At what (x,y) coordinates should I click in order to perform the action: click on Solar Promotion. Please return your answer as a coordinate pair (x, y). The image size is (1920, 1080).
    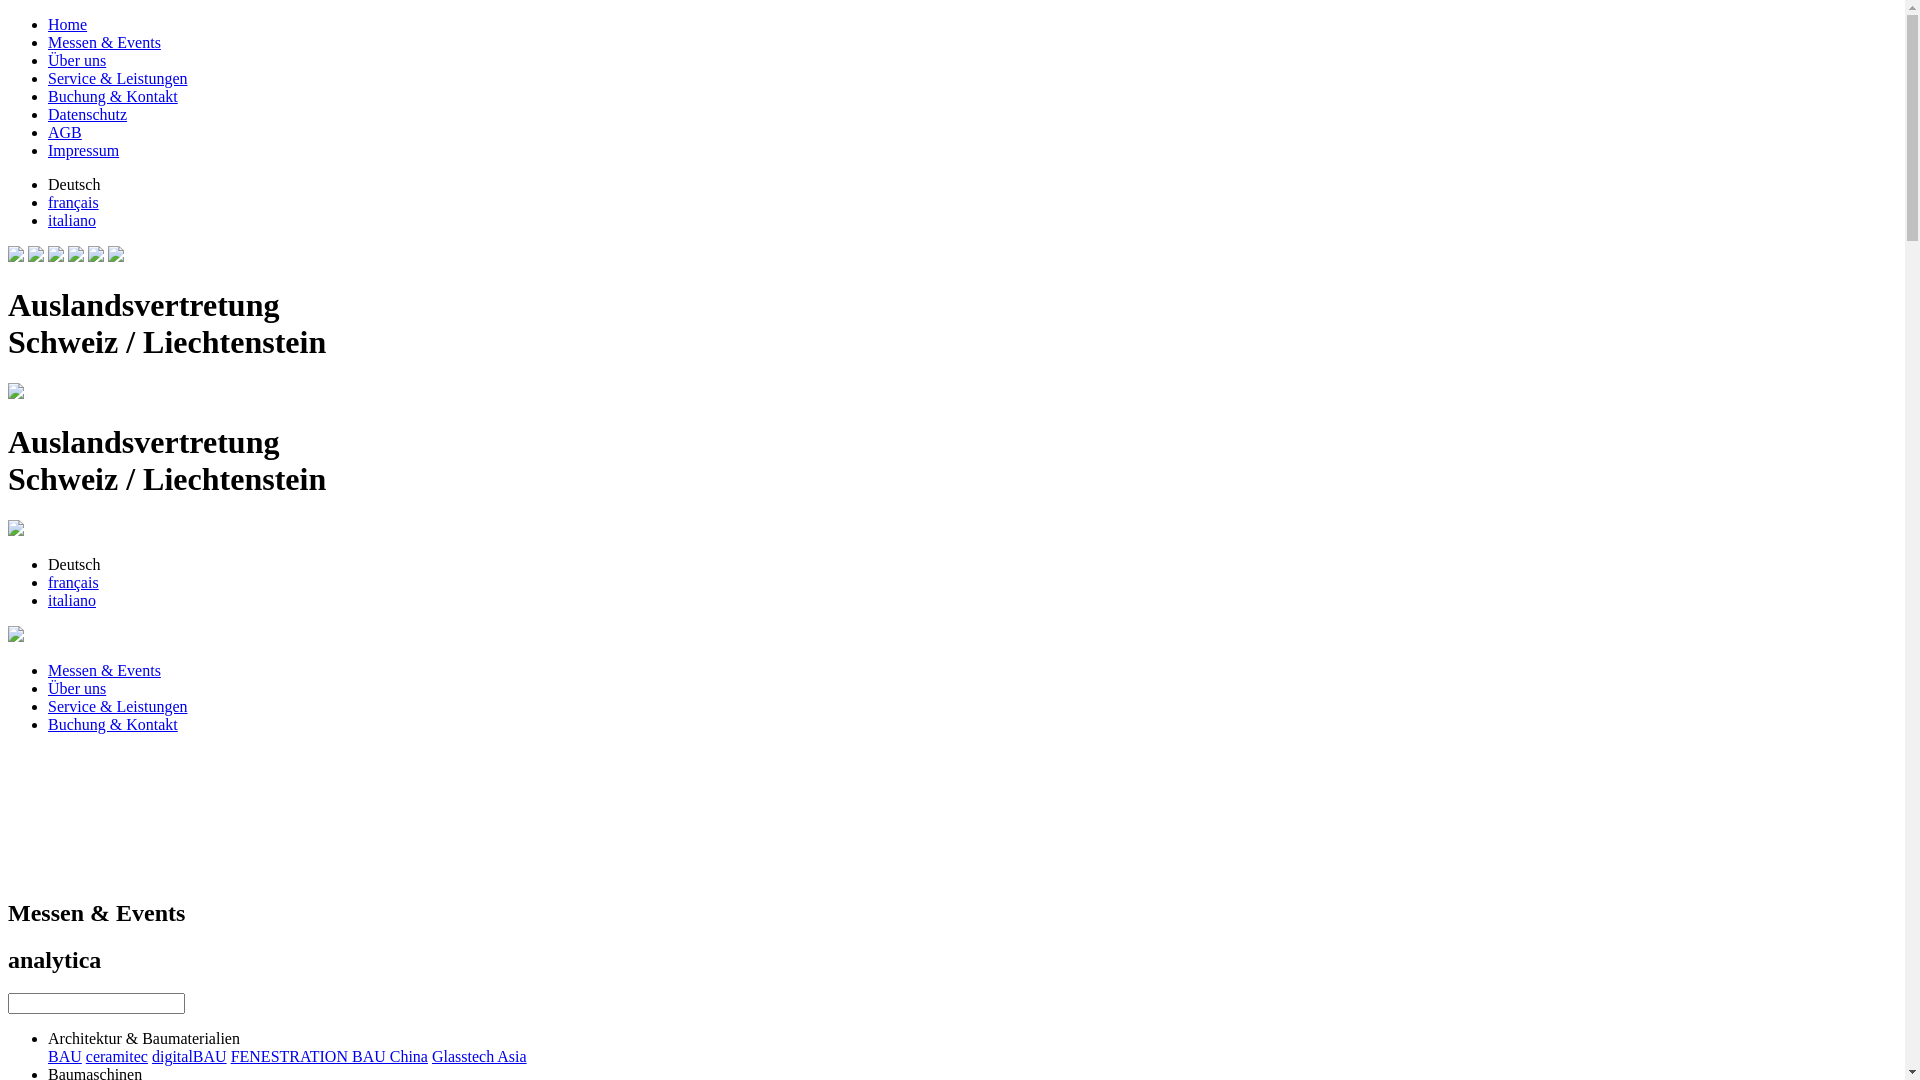
    Looking at the image, I should click on (96, 256).